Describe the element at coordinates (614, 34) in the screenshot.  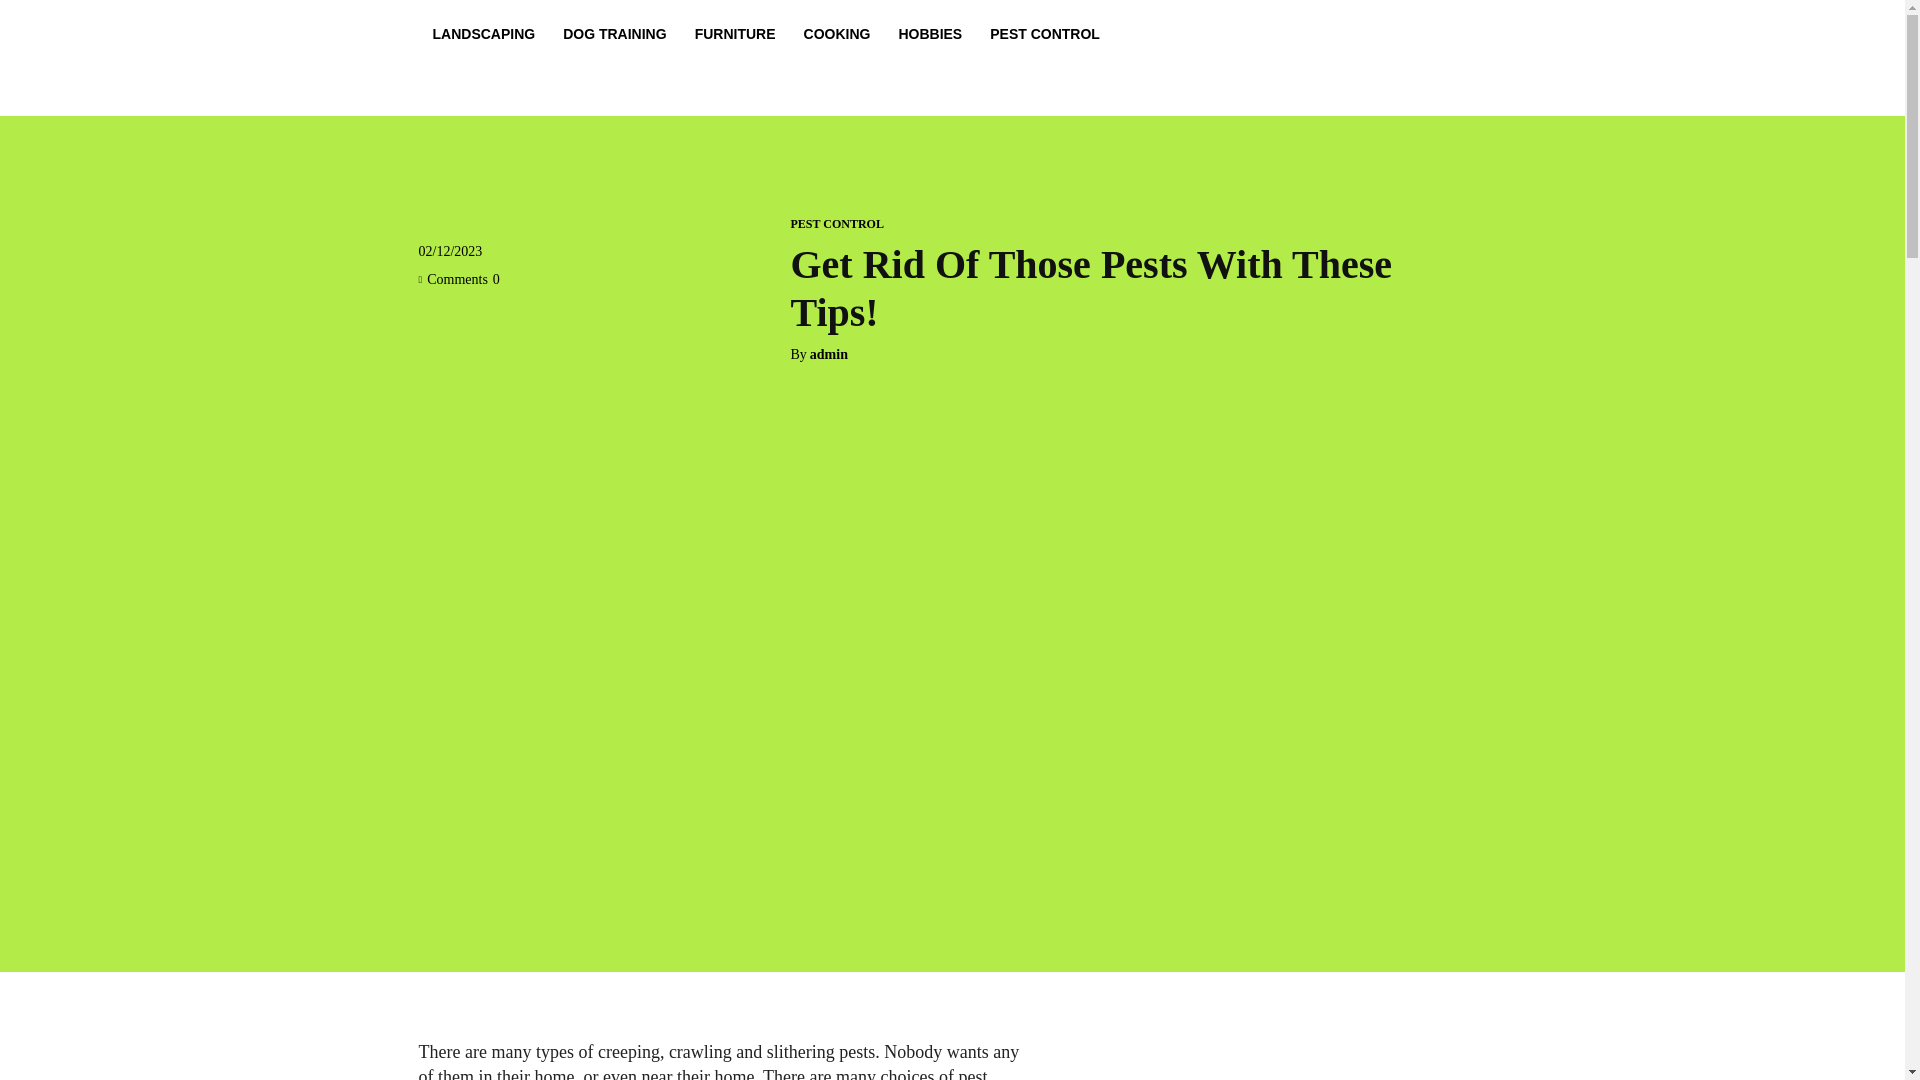
I see `DOG TRAINING` at that location.